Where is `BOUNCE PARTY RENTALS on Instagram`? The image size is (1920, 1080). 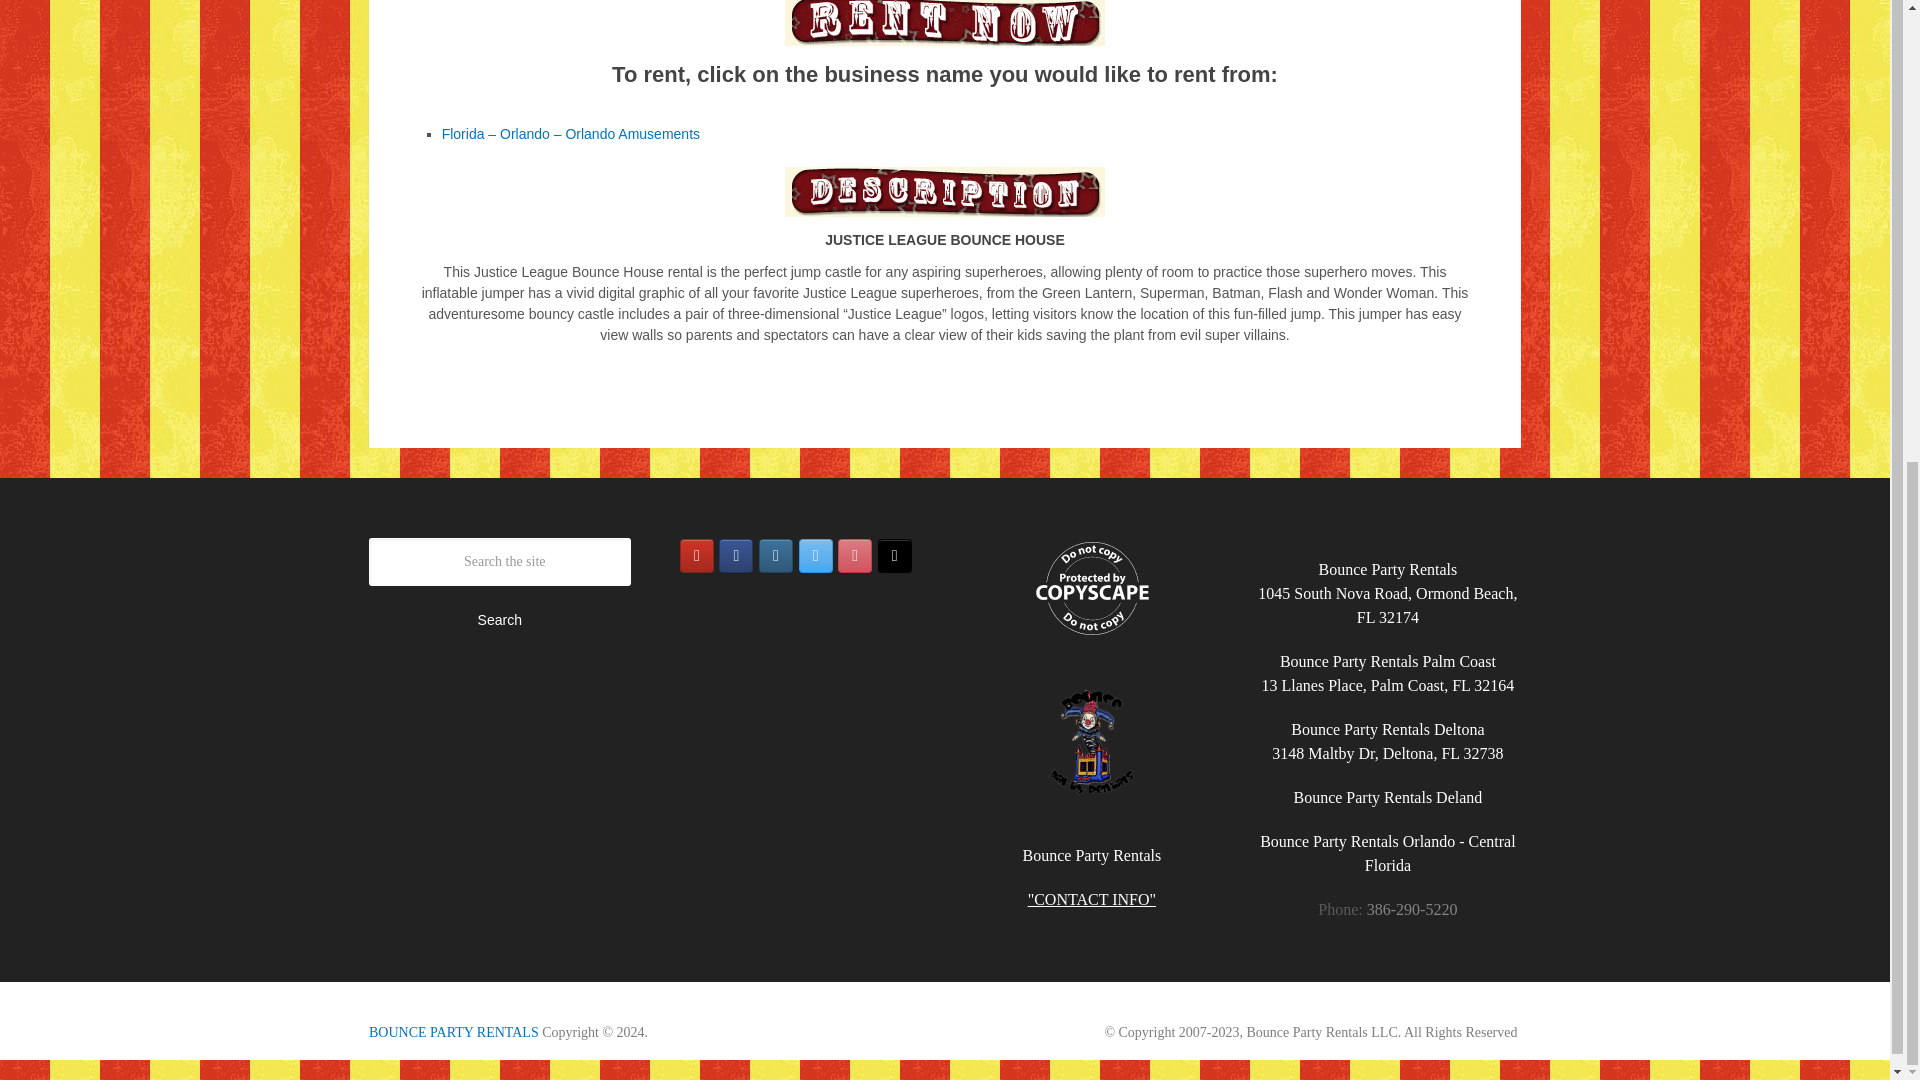 BOUNCE PARTY RENTALS on Instagram is located at coordinates (775, 556).